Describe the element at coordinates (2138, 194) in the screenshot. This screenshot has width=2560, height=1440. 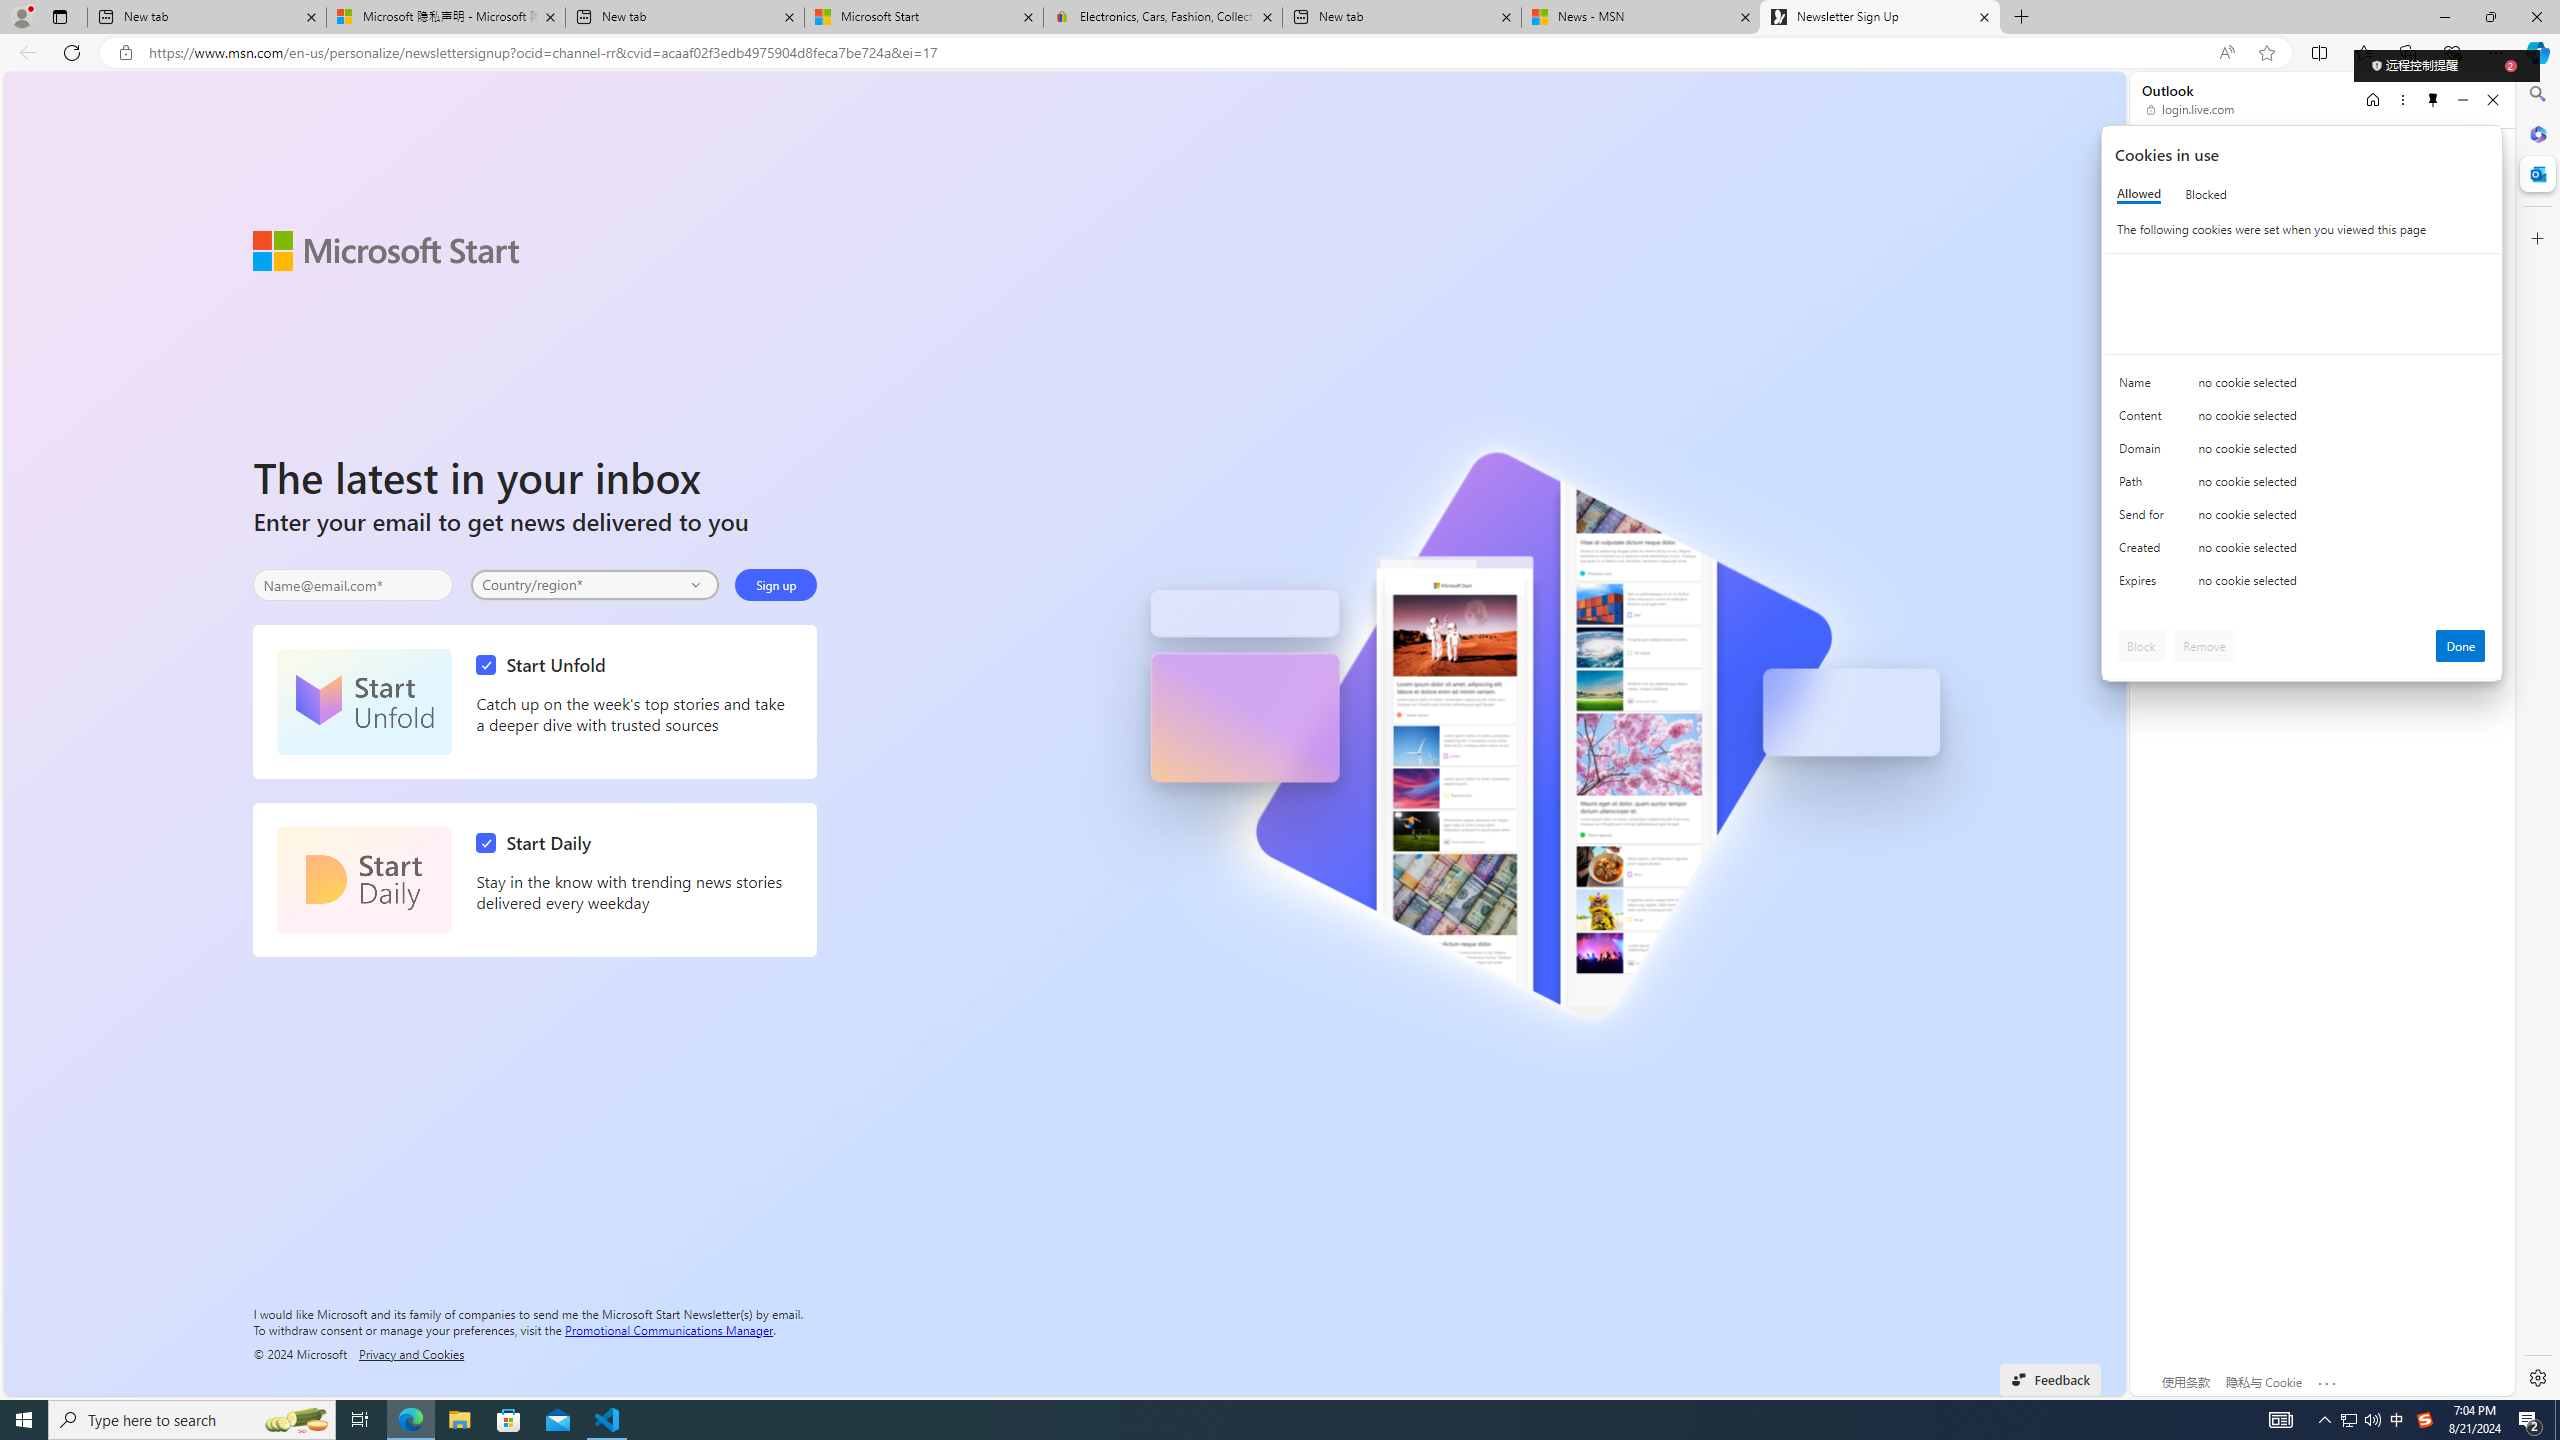
I see `Allowed` at that location.